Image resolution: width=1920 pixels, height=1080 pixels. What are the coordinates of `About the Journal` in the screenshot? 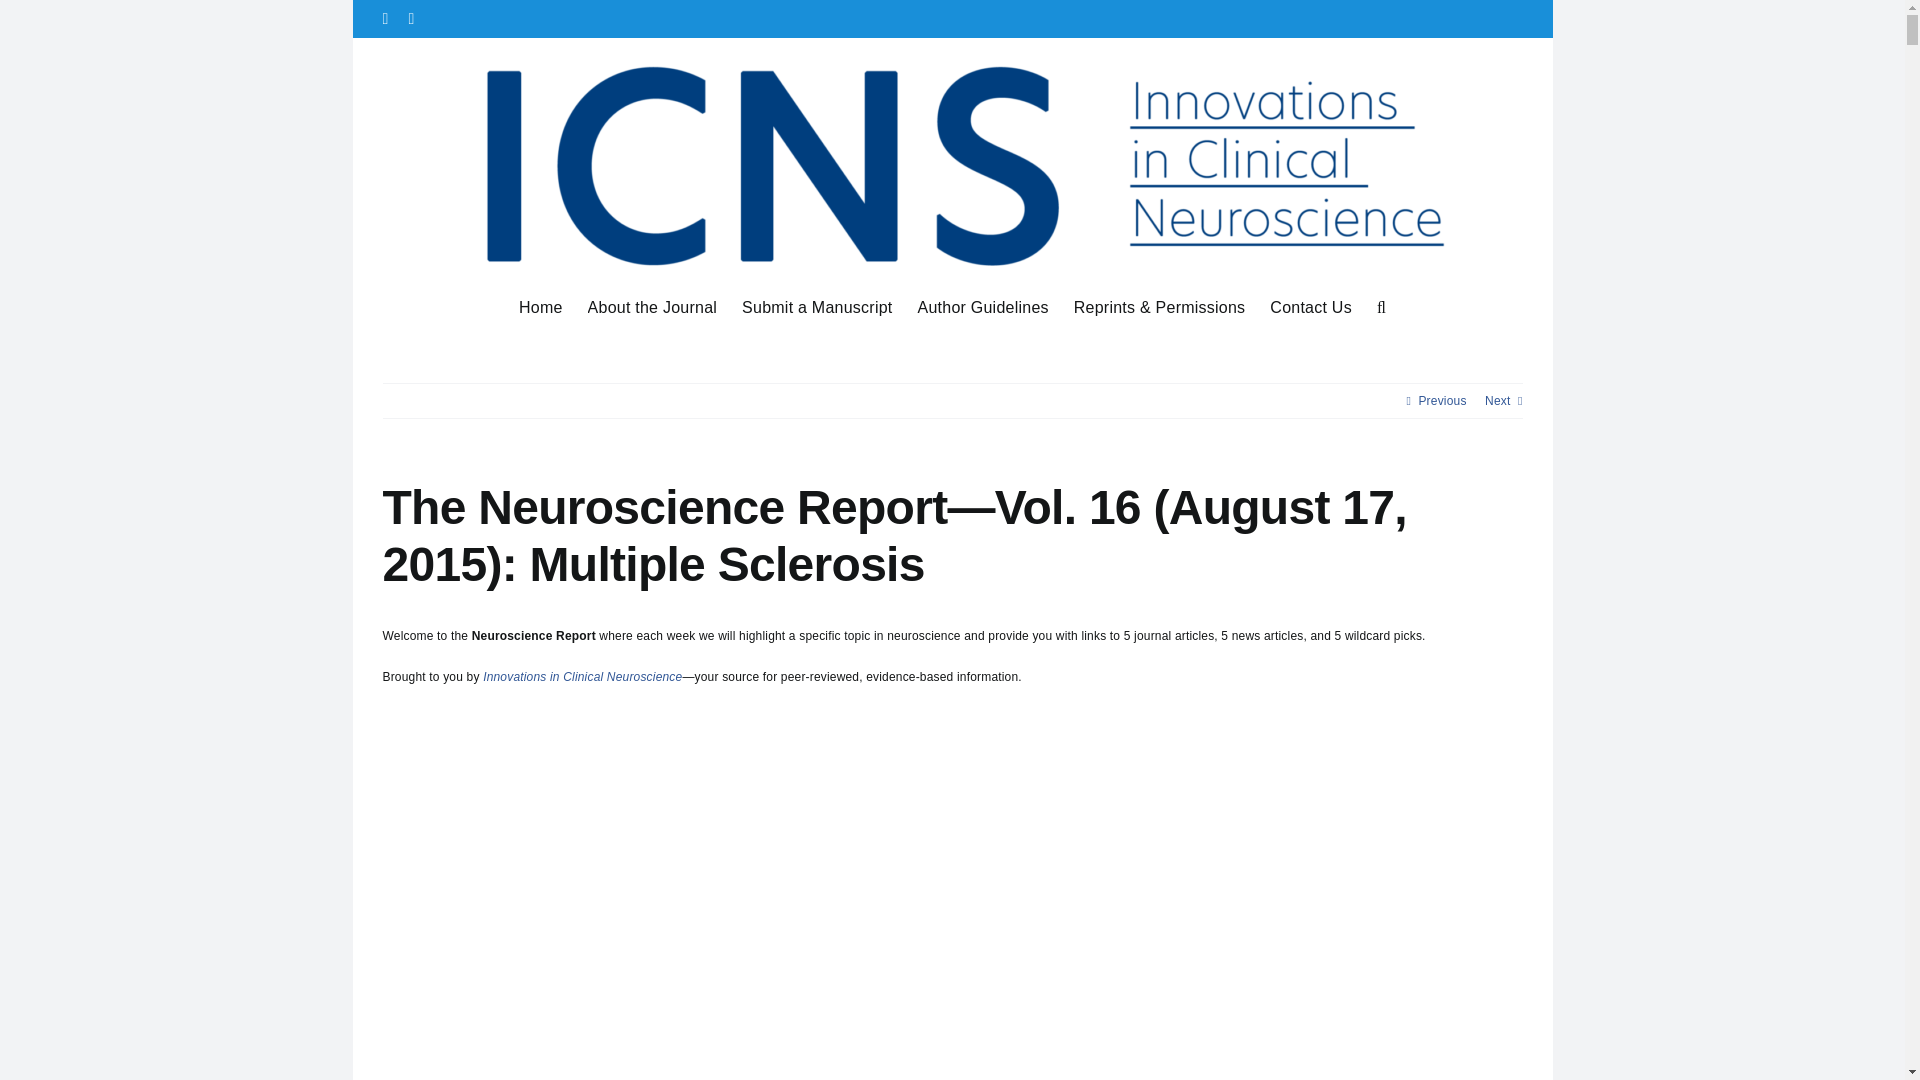 It's located at (652, 306).